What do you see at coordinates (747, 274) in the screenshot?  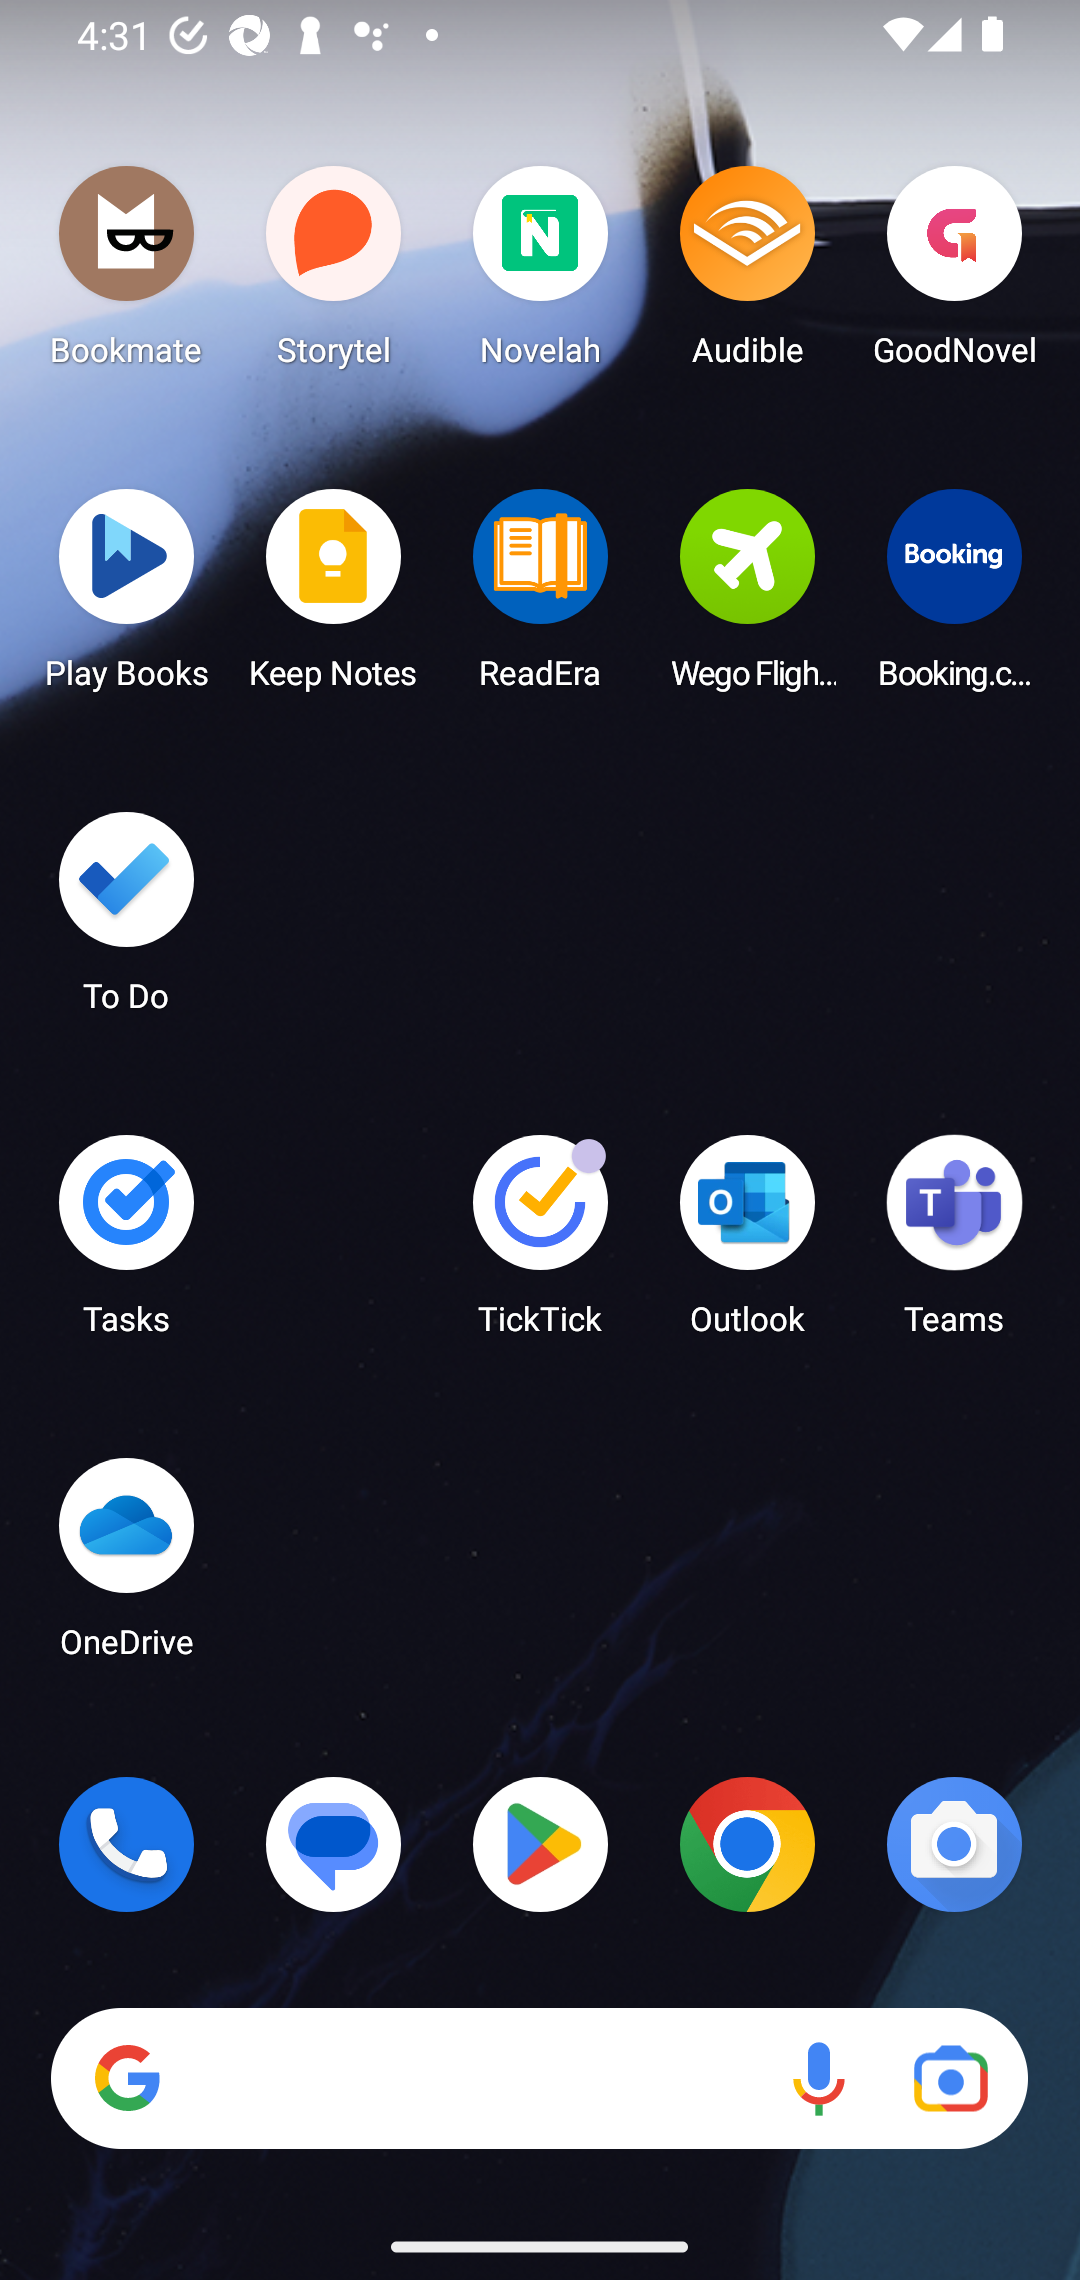 I see `Audible` at bounding box center [747, 274].